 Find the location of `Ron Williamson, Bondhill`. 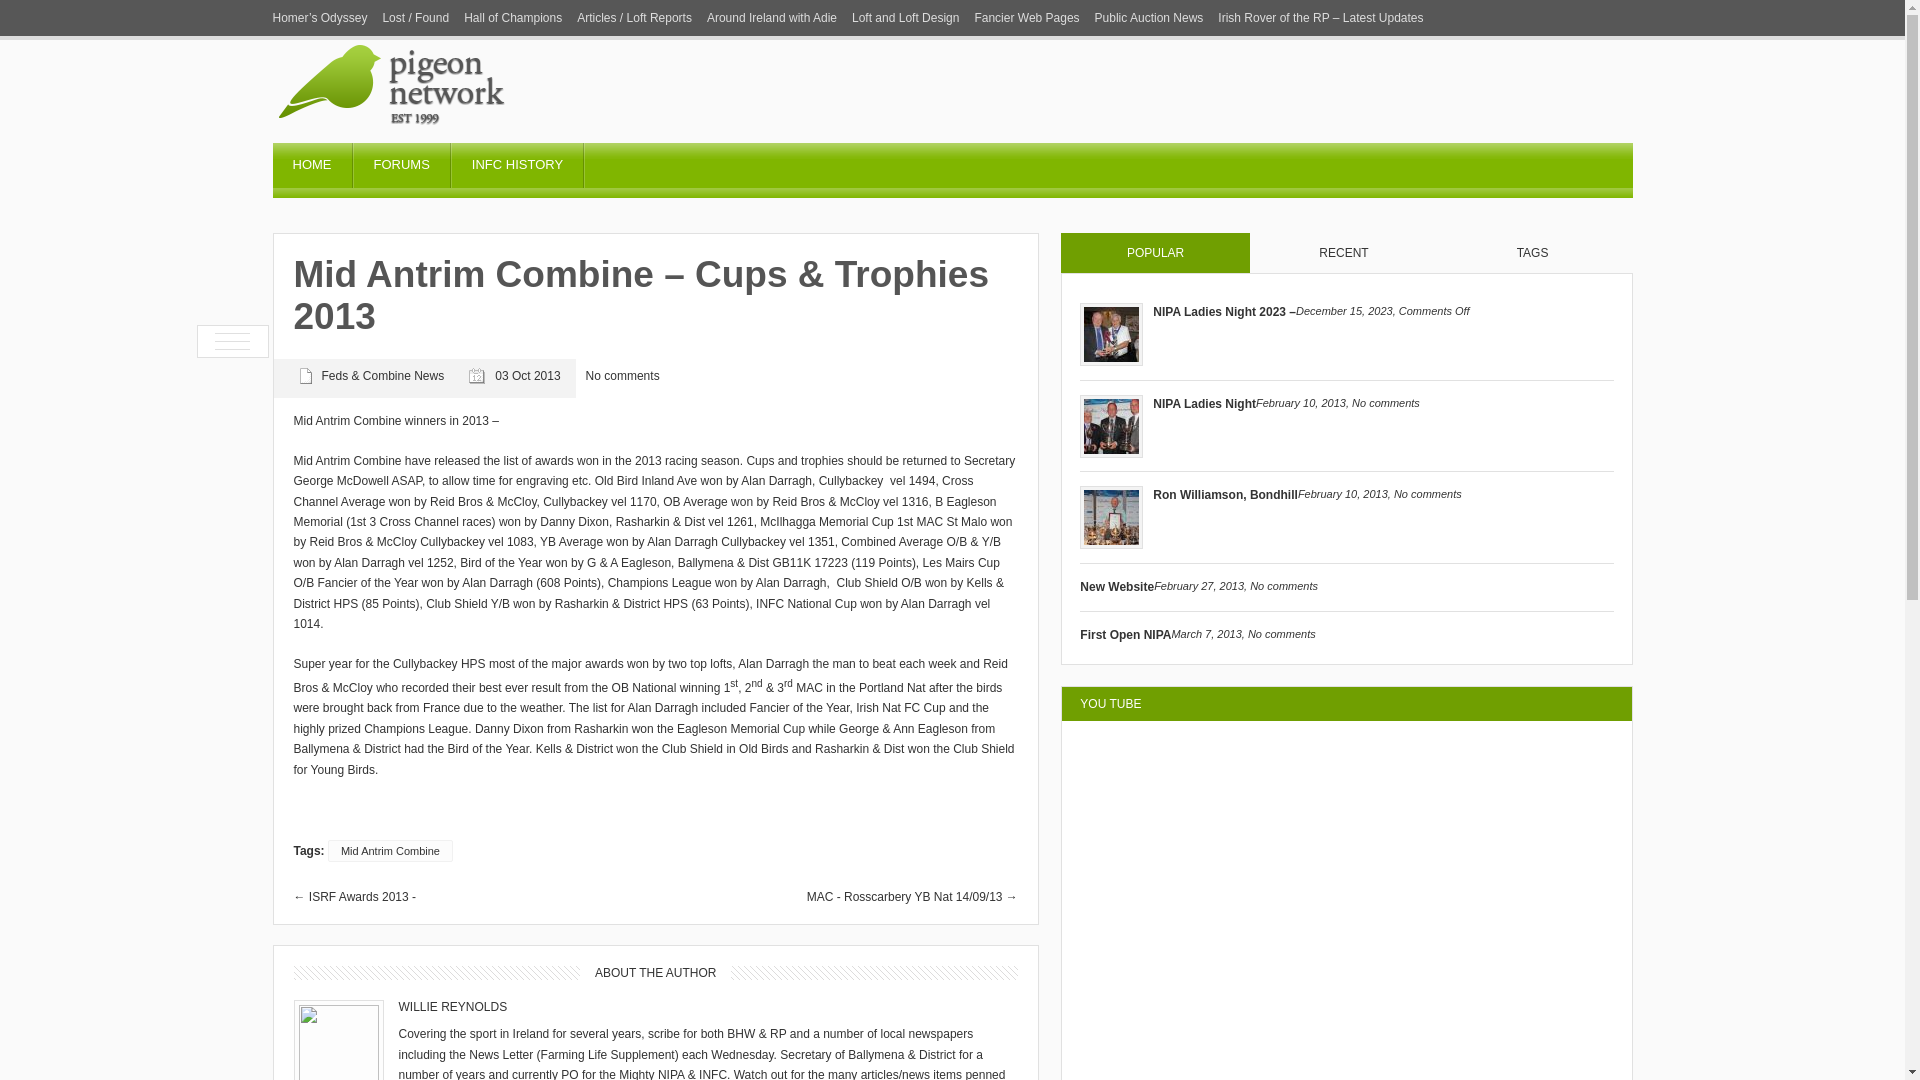

Ron Williamson, Bondhill is located at coordinates (1110, 517).